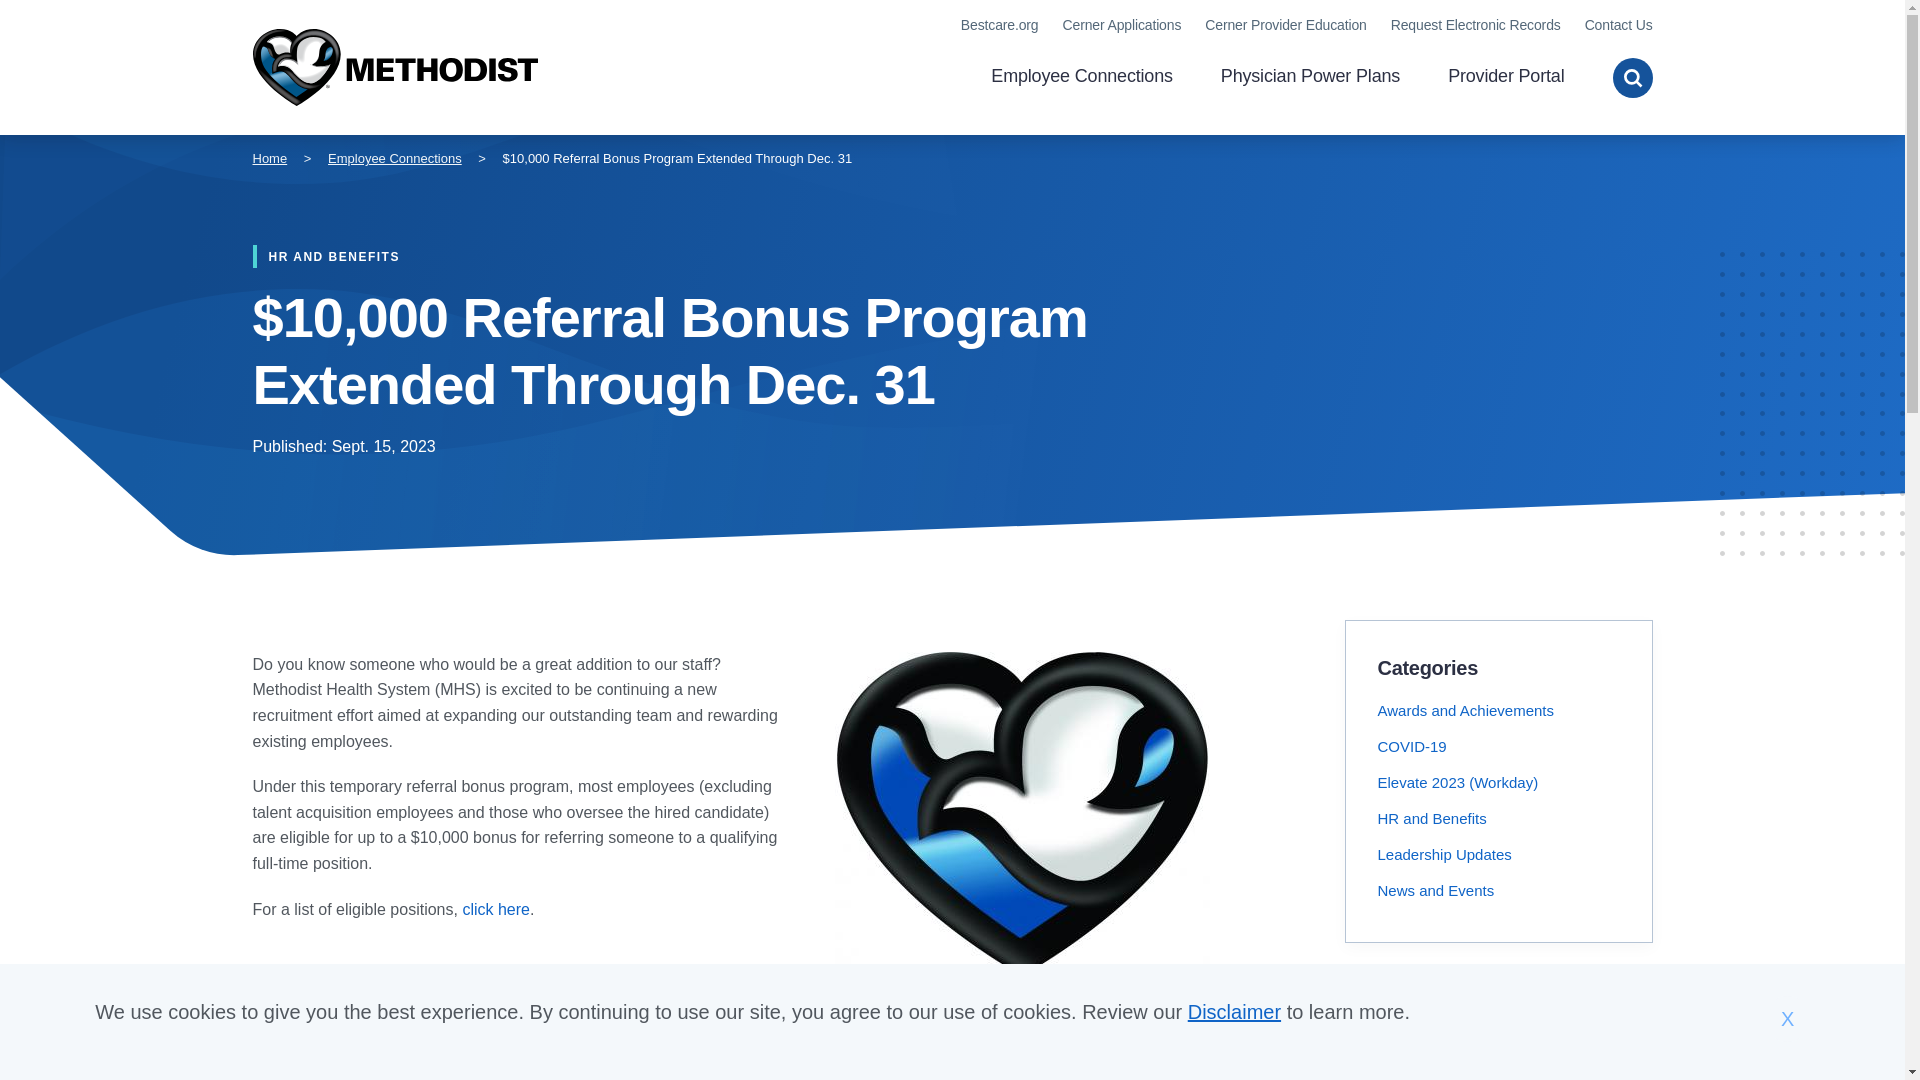 The height and width of the screenshot is (1080, 1920). Describe the element at coordinates (1432, 818) in the screenshot. I see `HR and Benefits` at that location.